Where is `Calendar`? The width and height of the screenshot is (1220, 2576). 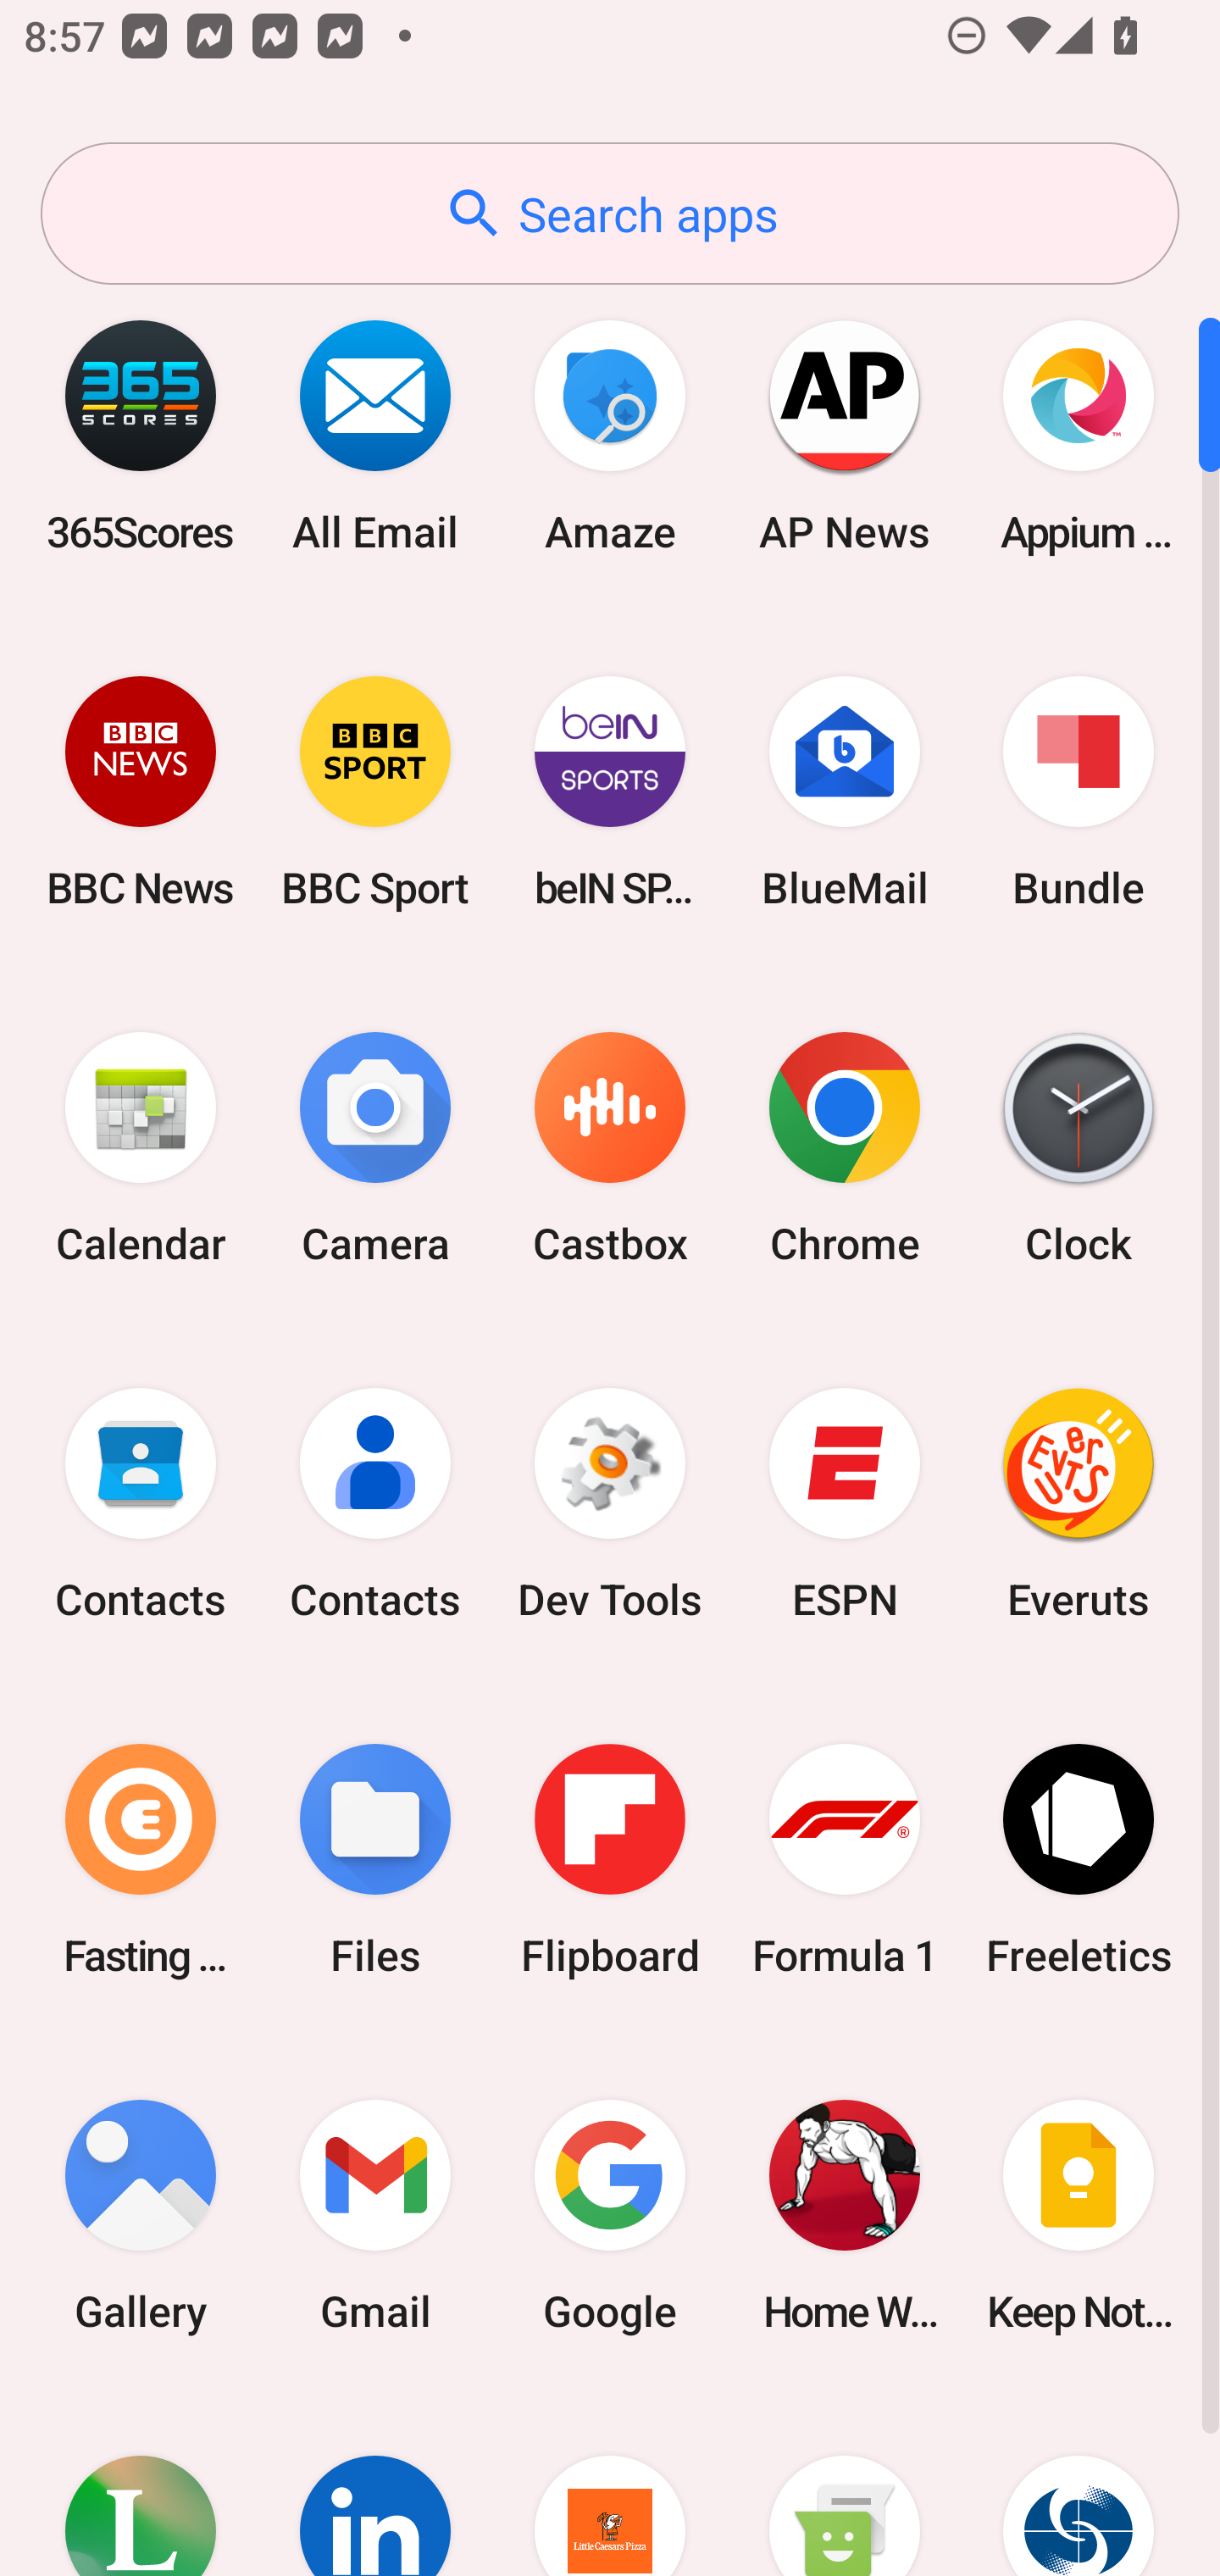
Calendar is located at coordinates (141, 1149).